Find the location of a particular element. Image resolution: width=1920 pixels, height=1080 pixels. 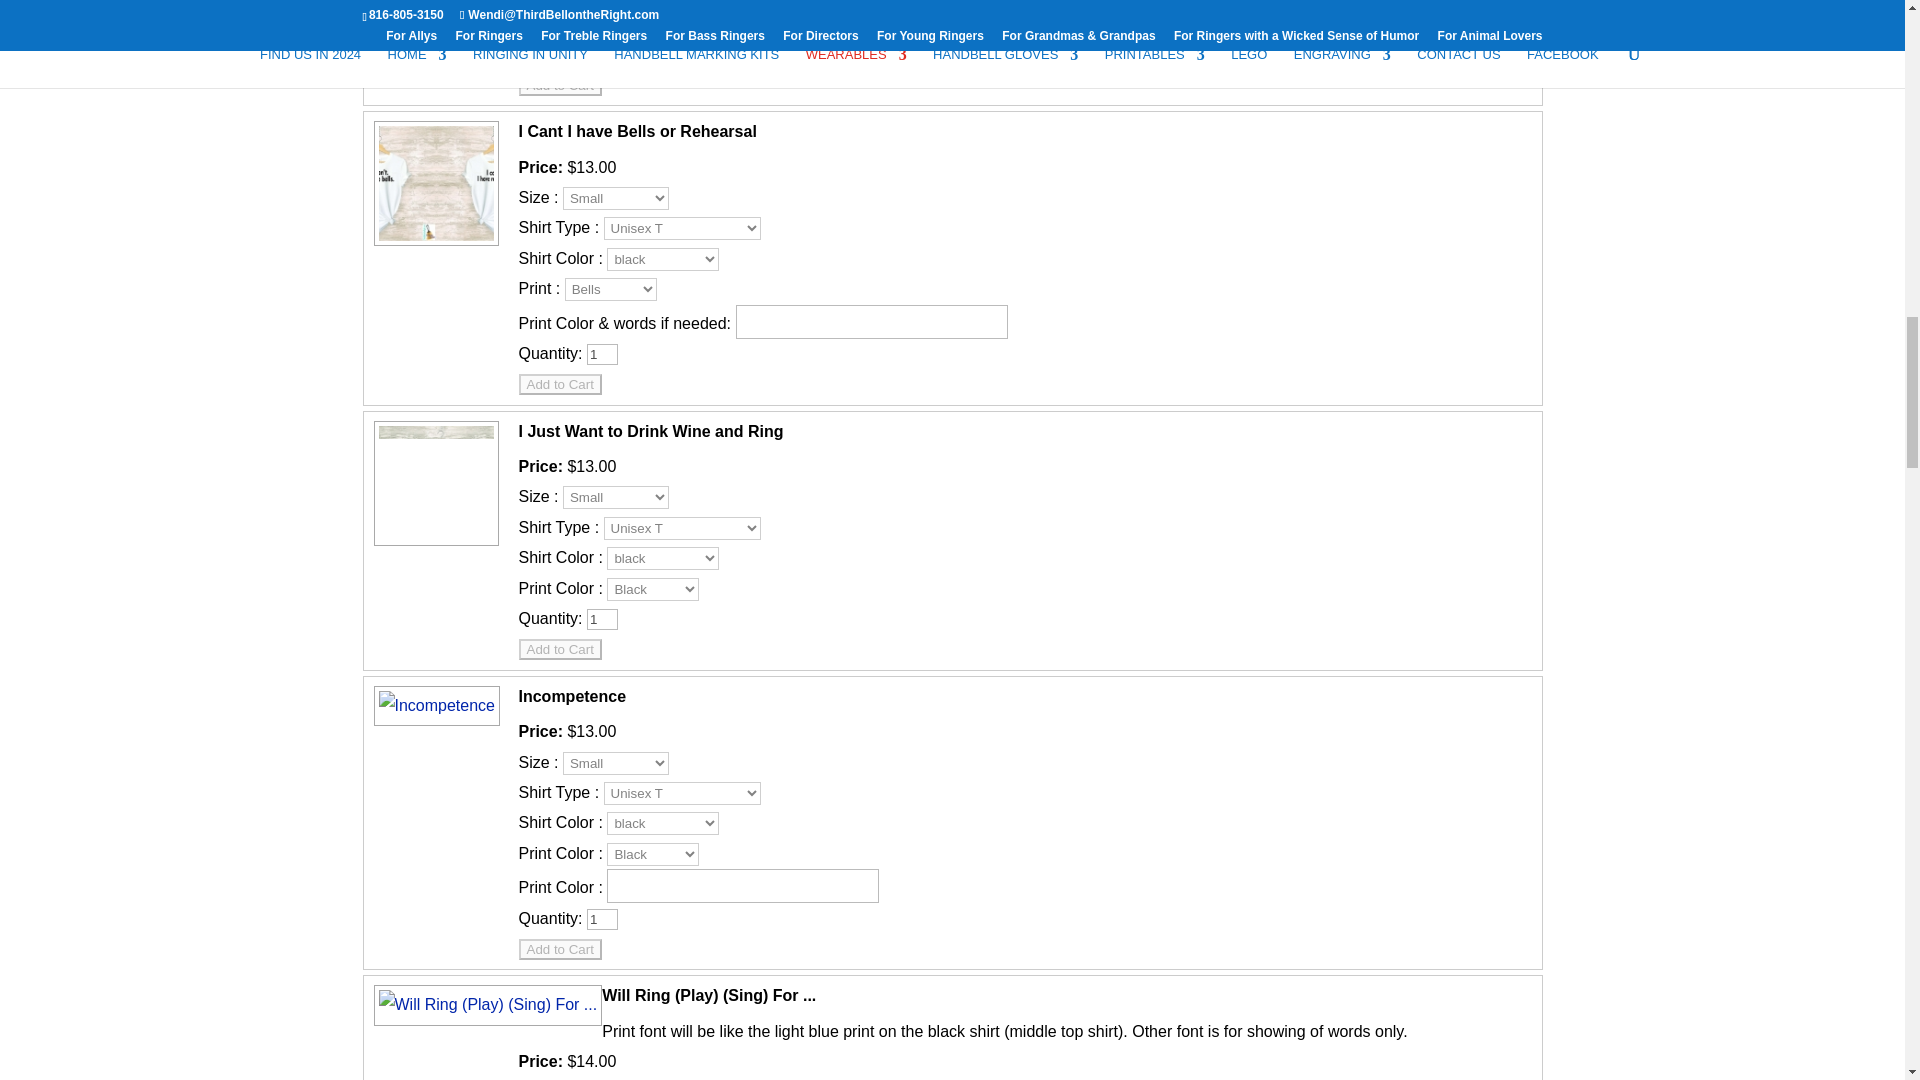

1 is located at coordinates (602, 354).